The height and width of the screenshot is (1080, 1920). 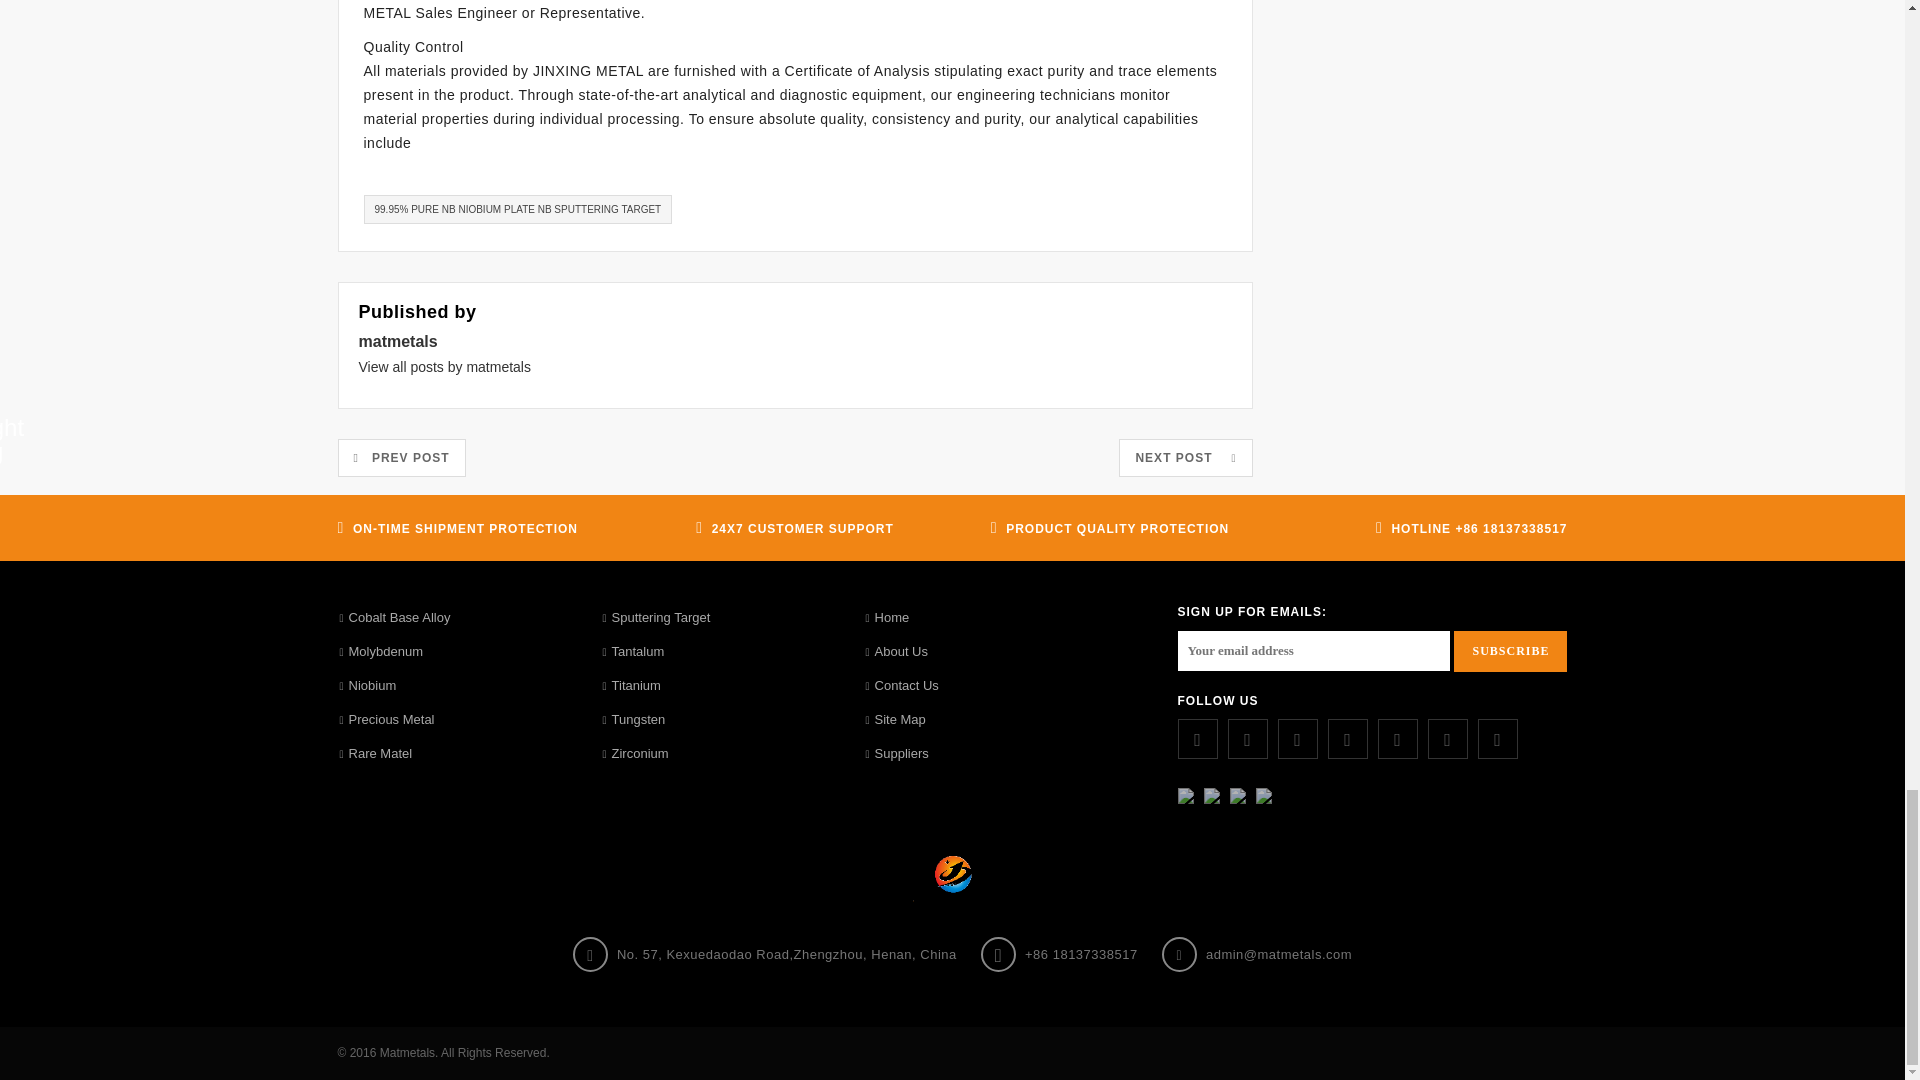 I want to click on Subscribe, so click(x=1510, y=650).